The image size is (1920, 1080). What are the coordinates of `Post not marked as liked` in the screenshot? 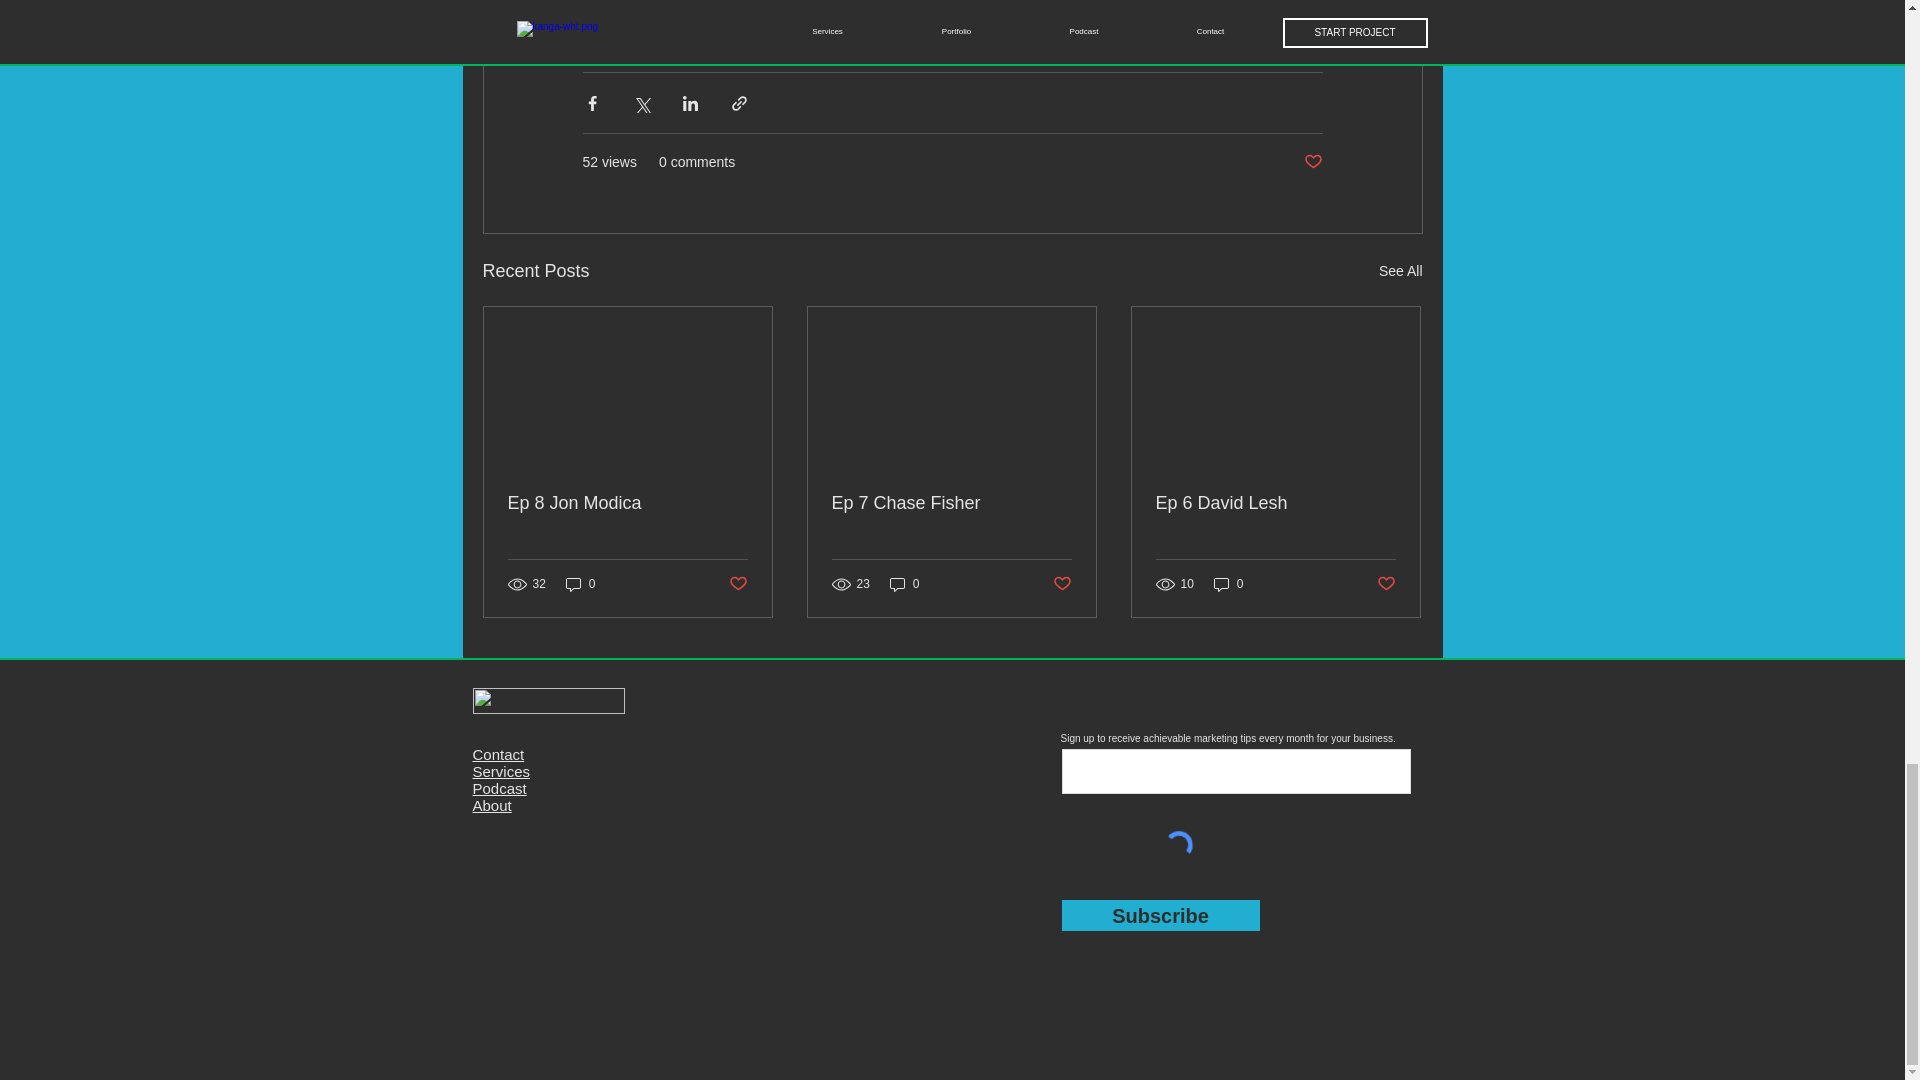 It's located at (736, 584).